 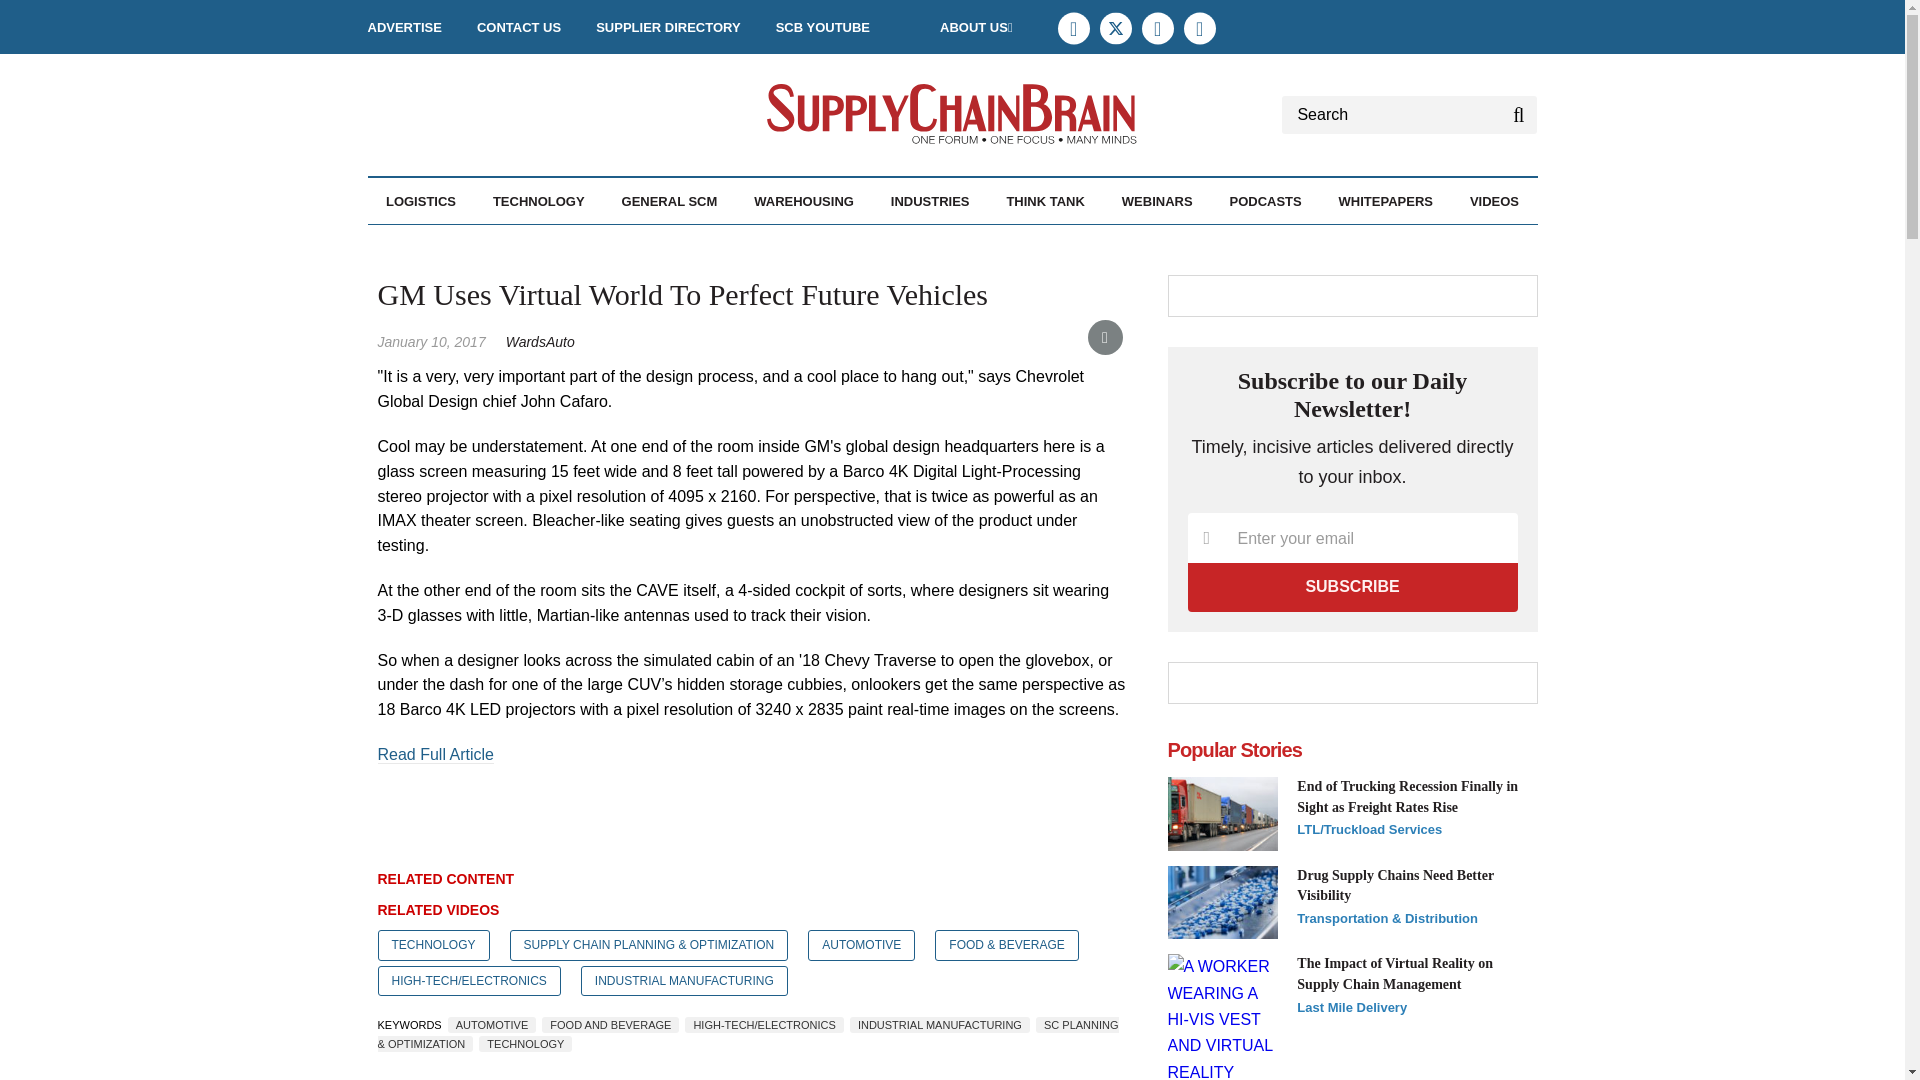 What do you see at coordinates (518, 27) in the screenshot?
I see `CONTACT US` at bounding box center [518, 27].